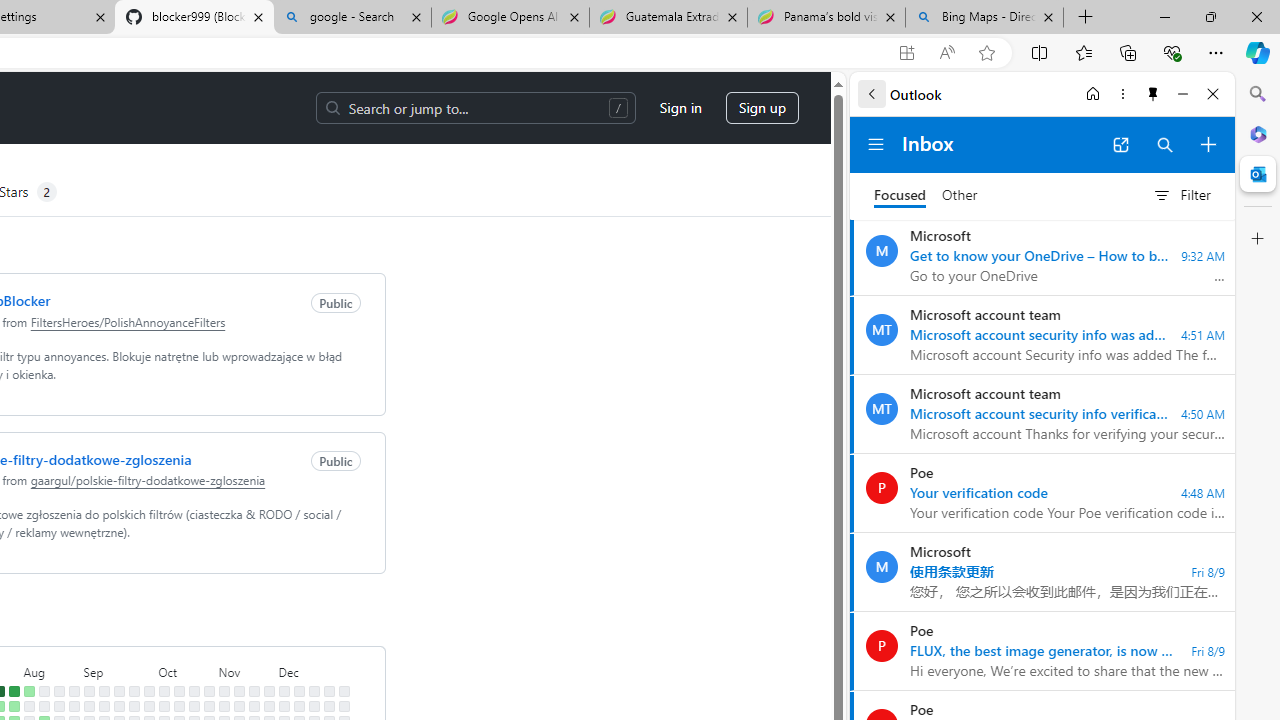 Image resolution: width=1280 pixels, height=720 pixels. What do you see at coordinates (178, 706) in the screenshot?
I see `No contributions on October 14th.` at bounding box center [178, 706].